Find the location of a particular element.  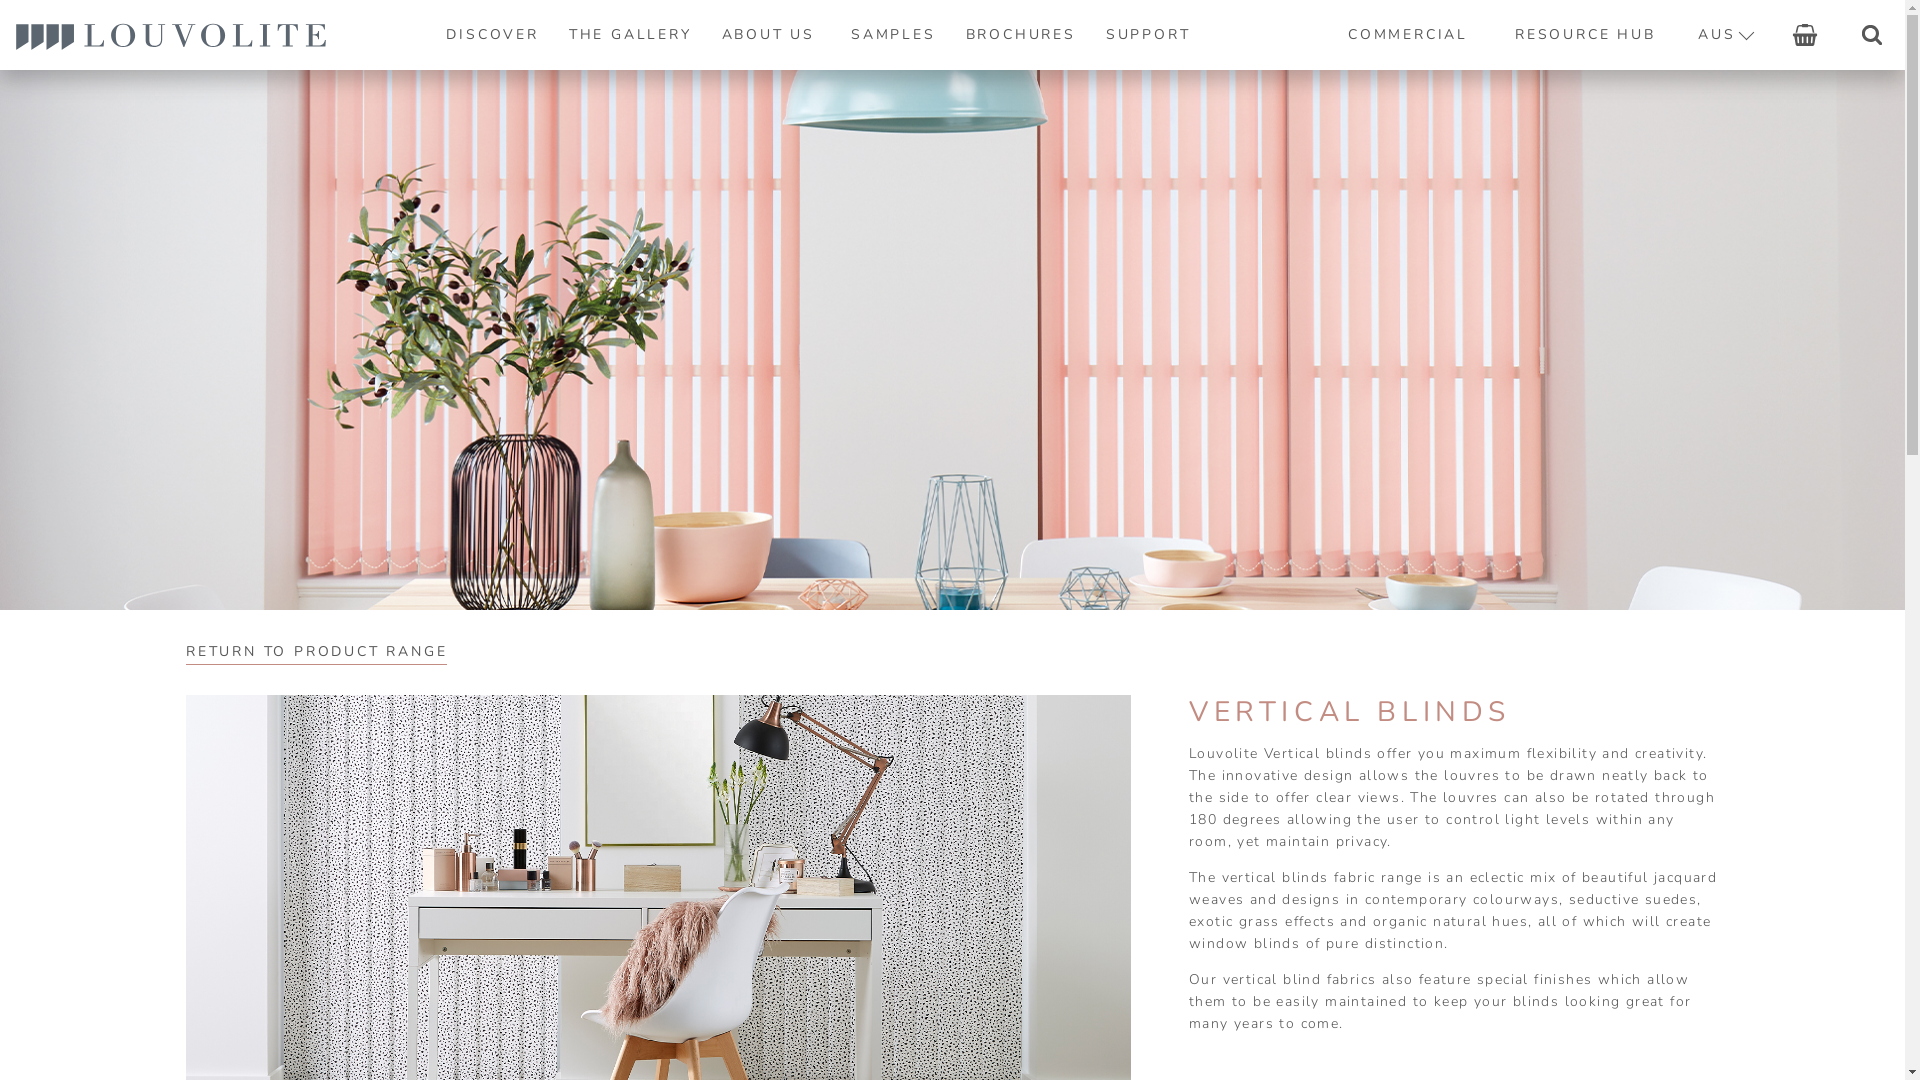

Search icon is located at coordinates (1872, 35).